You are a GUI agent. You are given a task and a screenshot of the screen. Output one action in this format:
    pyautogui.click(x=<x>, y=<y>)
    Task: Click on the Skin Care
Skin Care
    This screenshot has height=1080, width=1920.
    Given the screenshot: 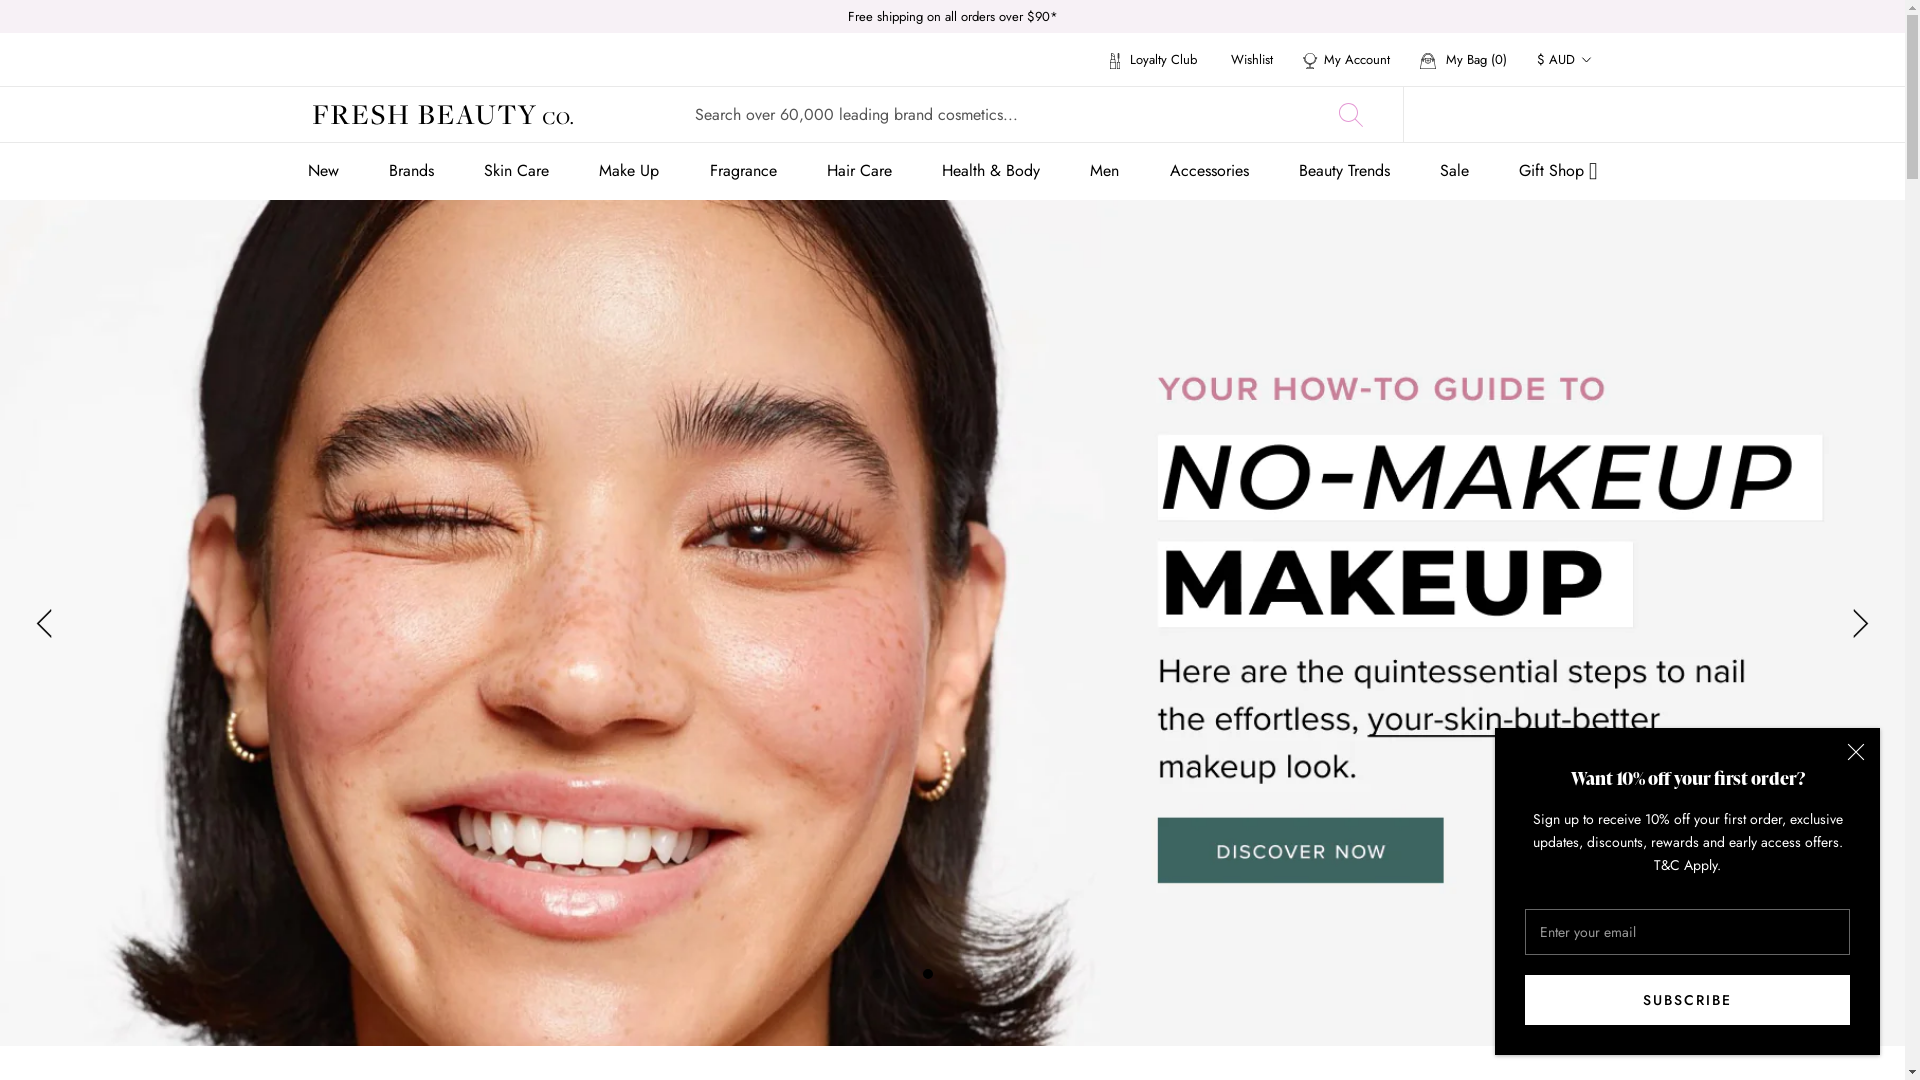 What is the action you would take?
    pyautogui.click(x=516, y=170)
    